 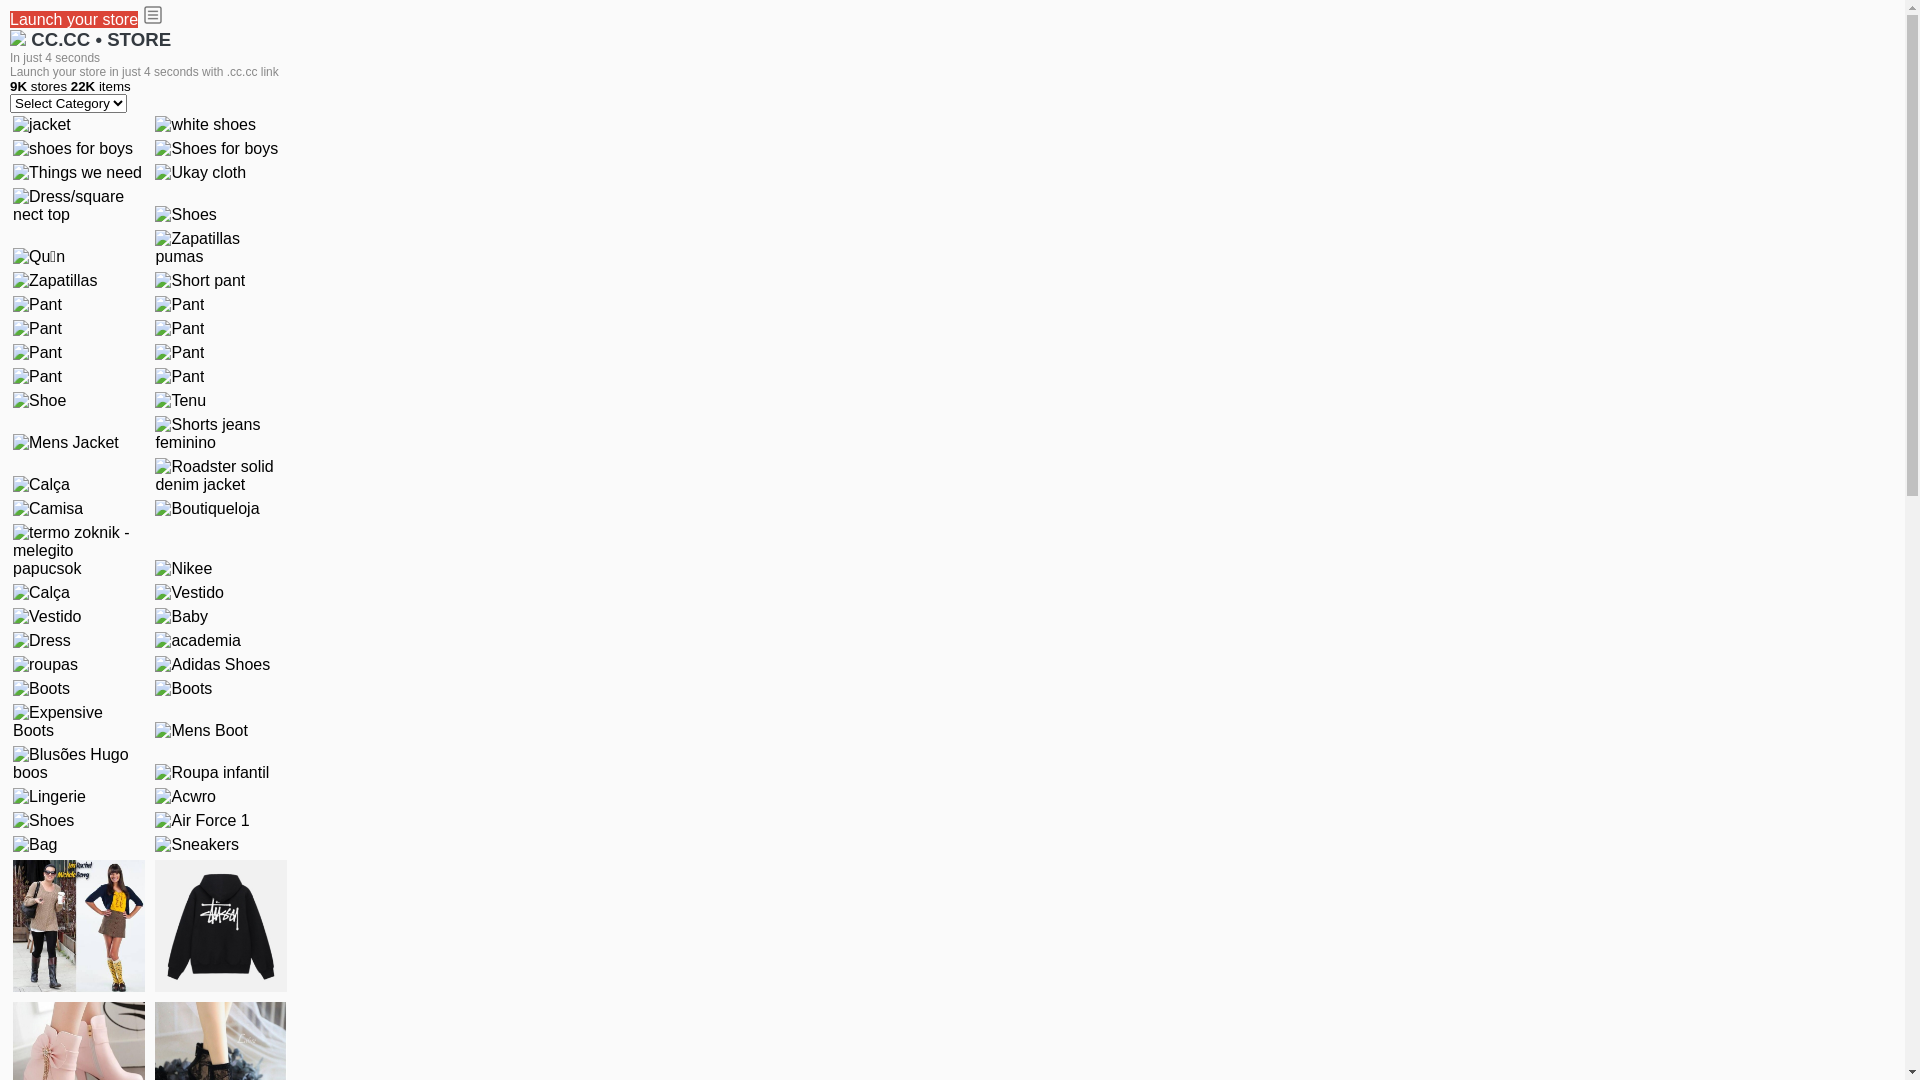 I want to click on Roupa infantil, so click(x=212, y=773).